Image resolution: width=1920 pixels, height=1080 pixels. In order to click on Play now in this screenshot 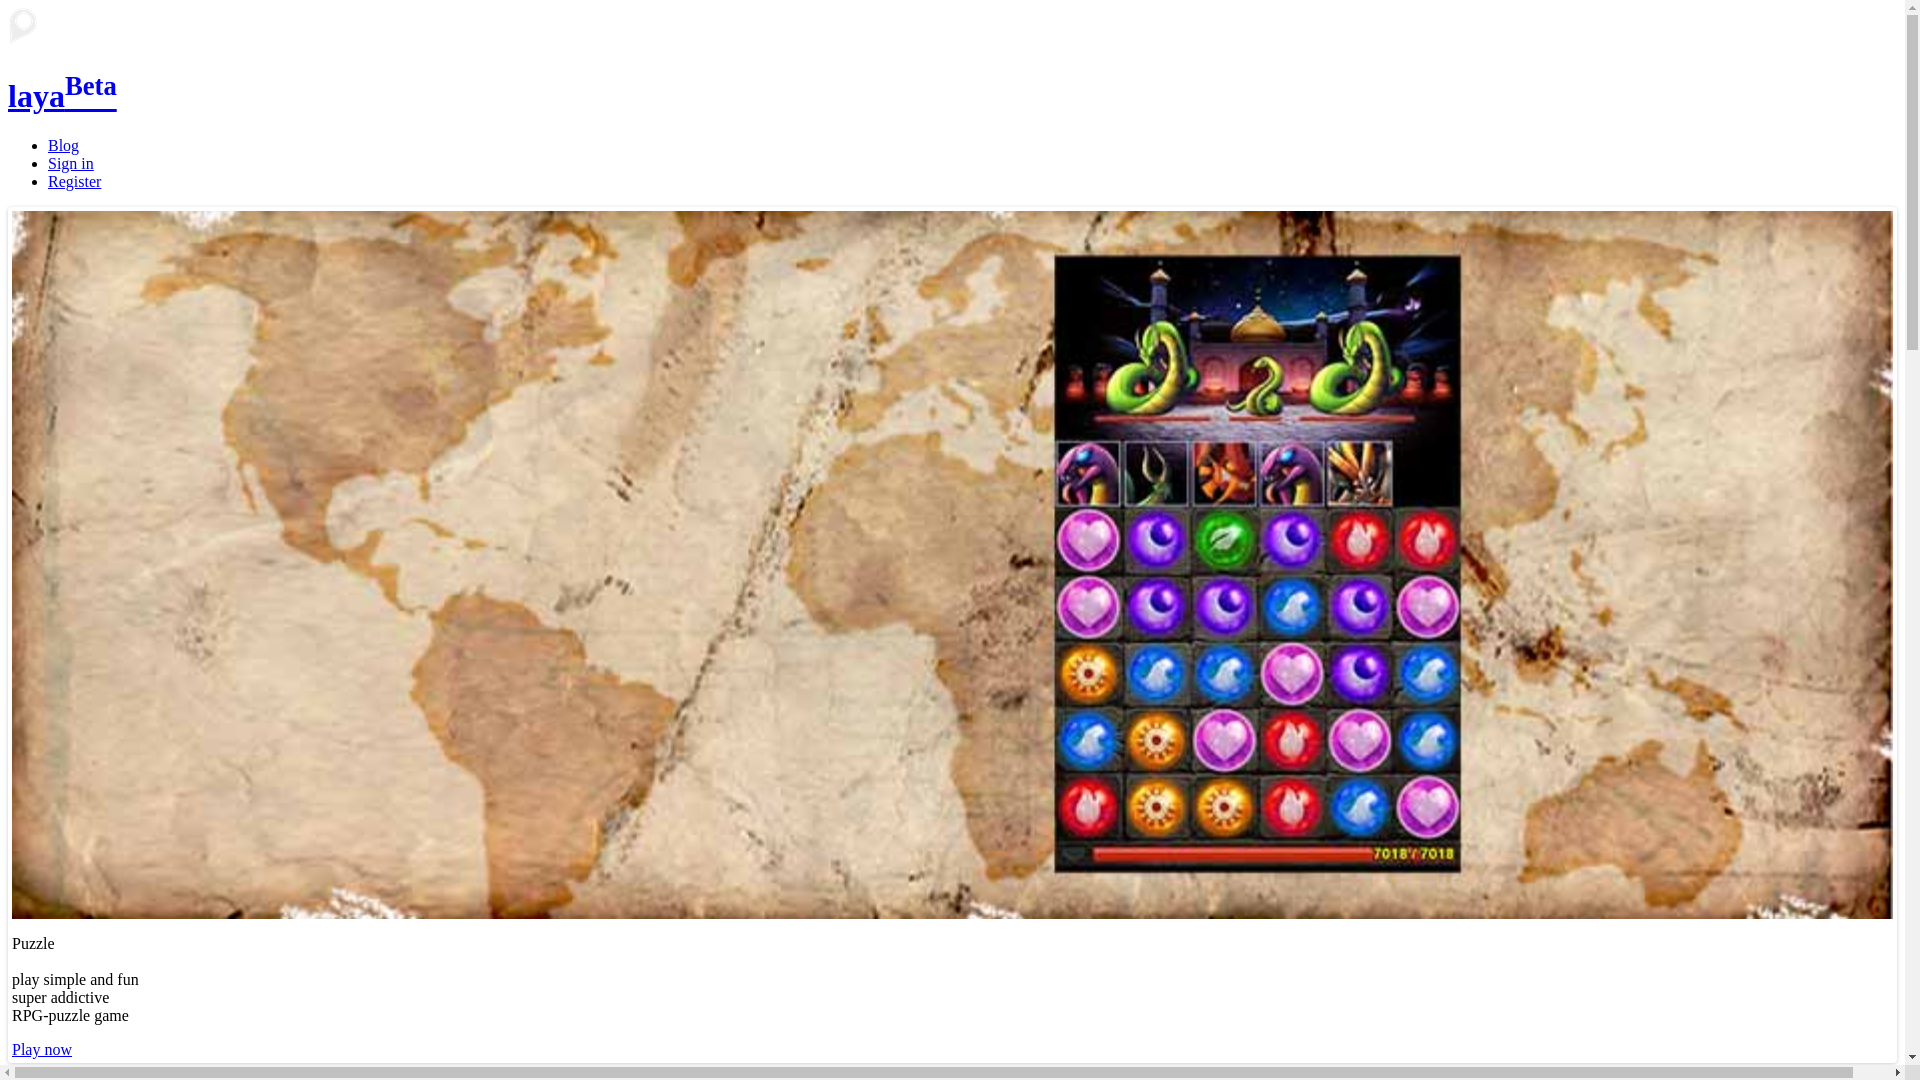, I will do `click(42, 1050)`.